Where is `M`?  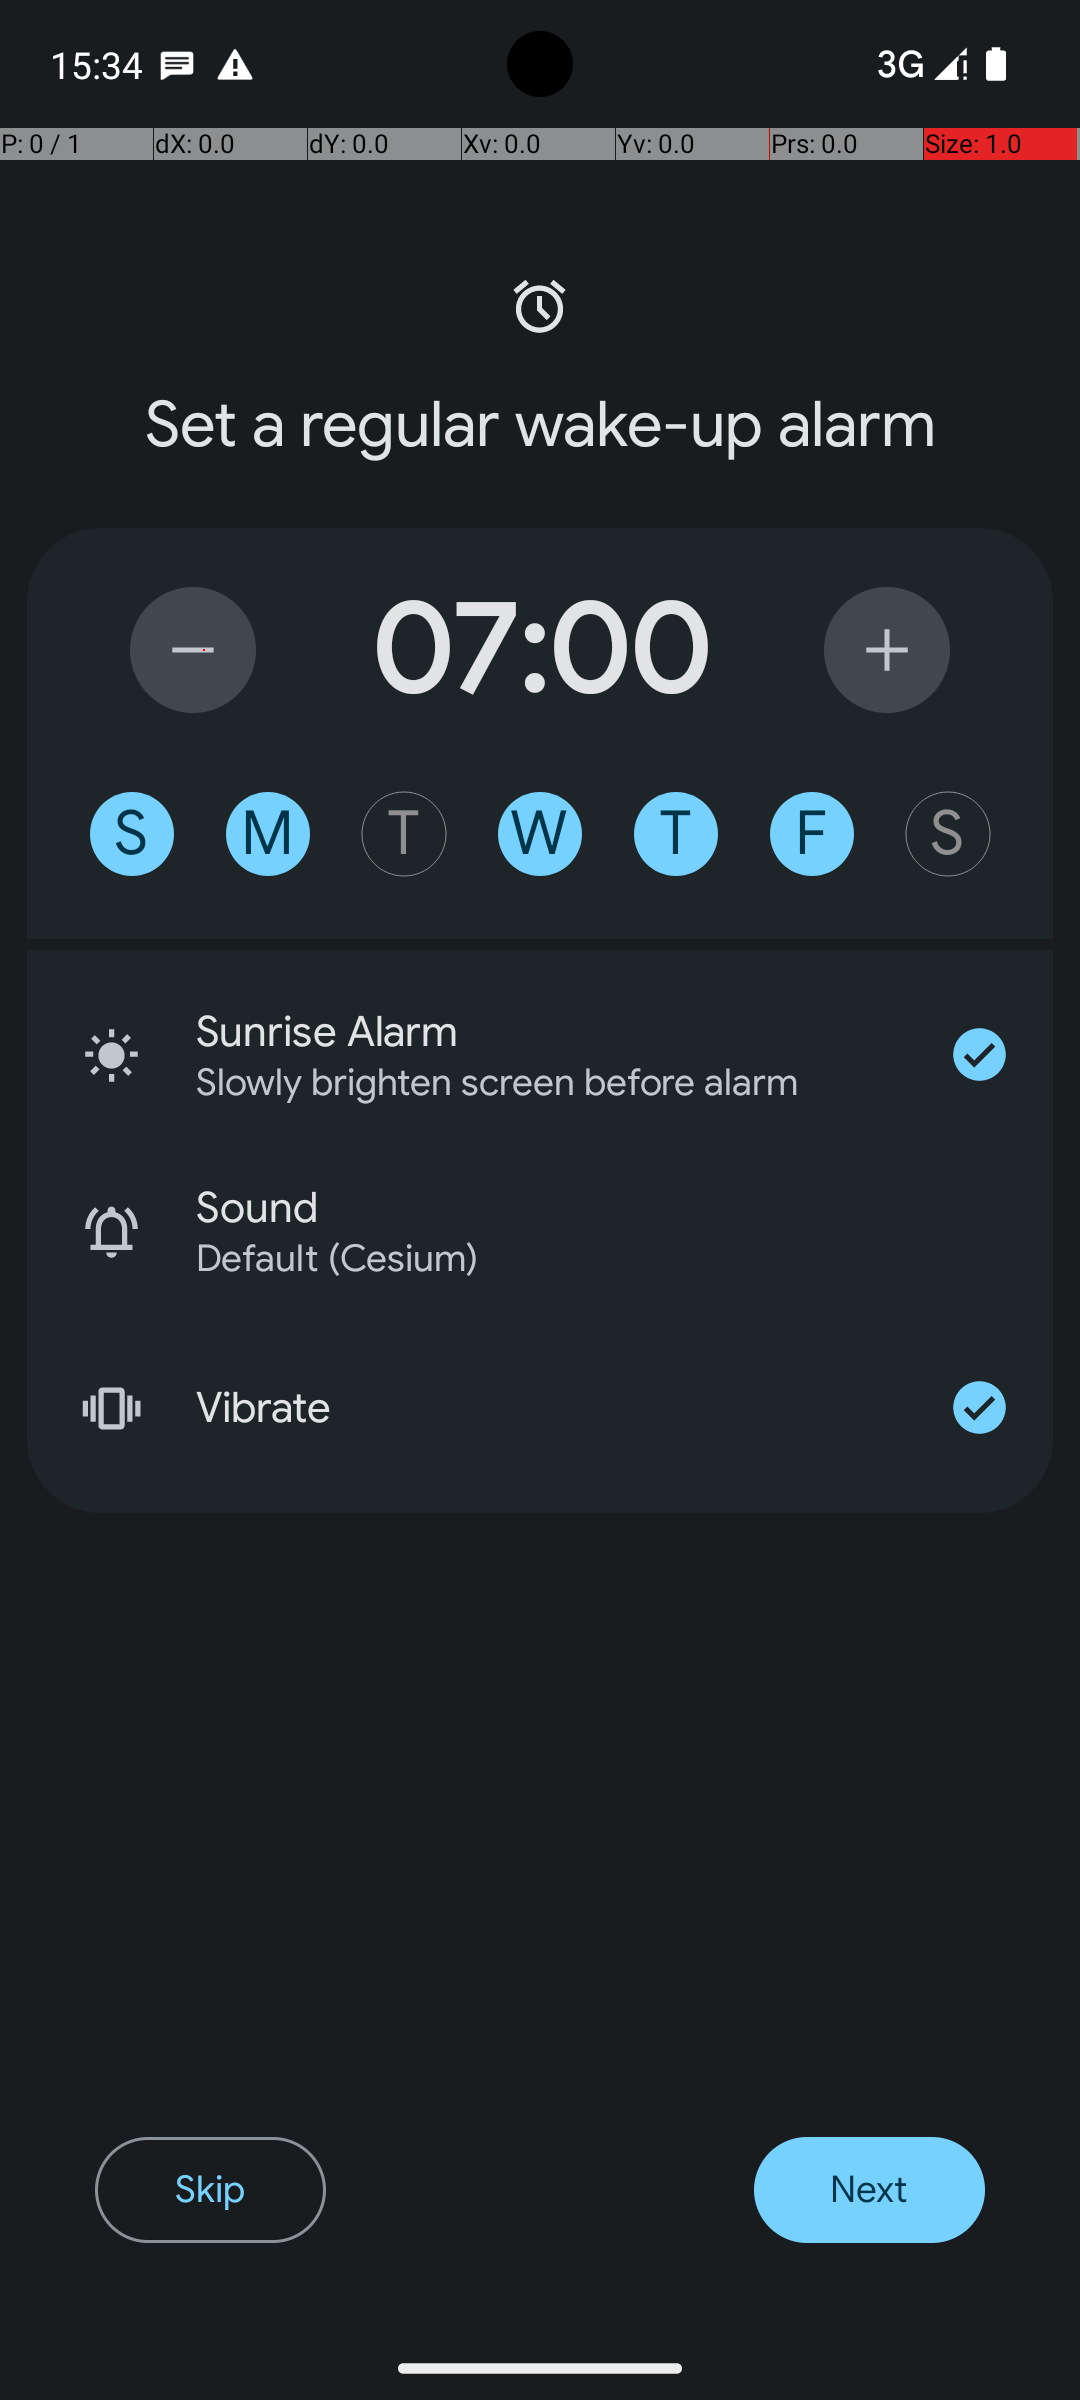
M is located at coordinates (268, 834).